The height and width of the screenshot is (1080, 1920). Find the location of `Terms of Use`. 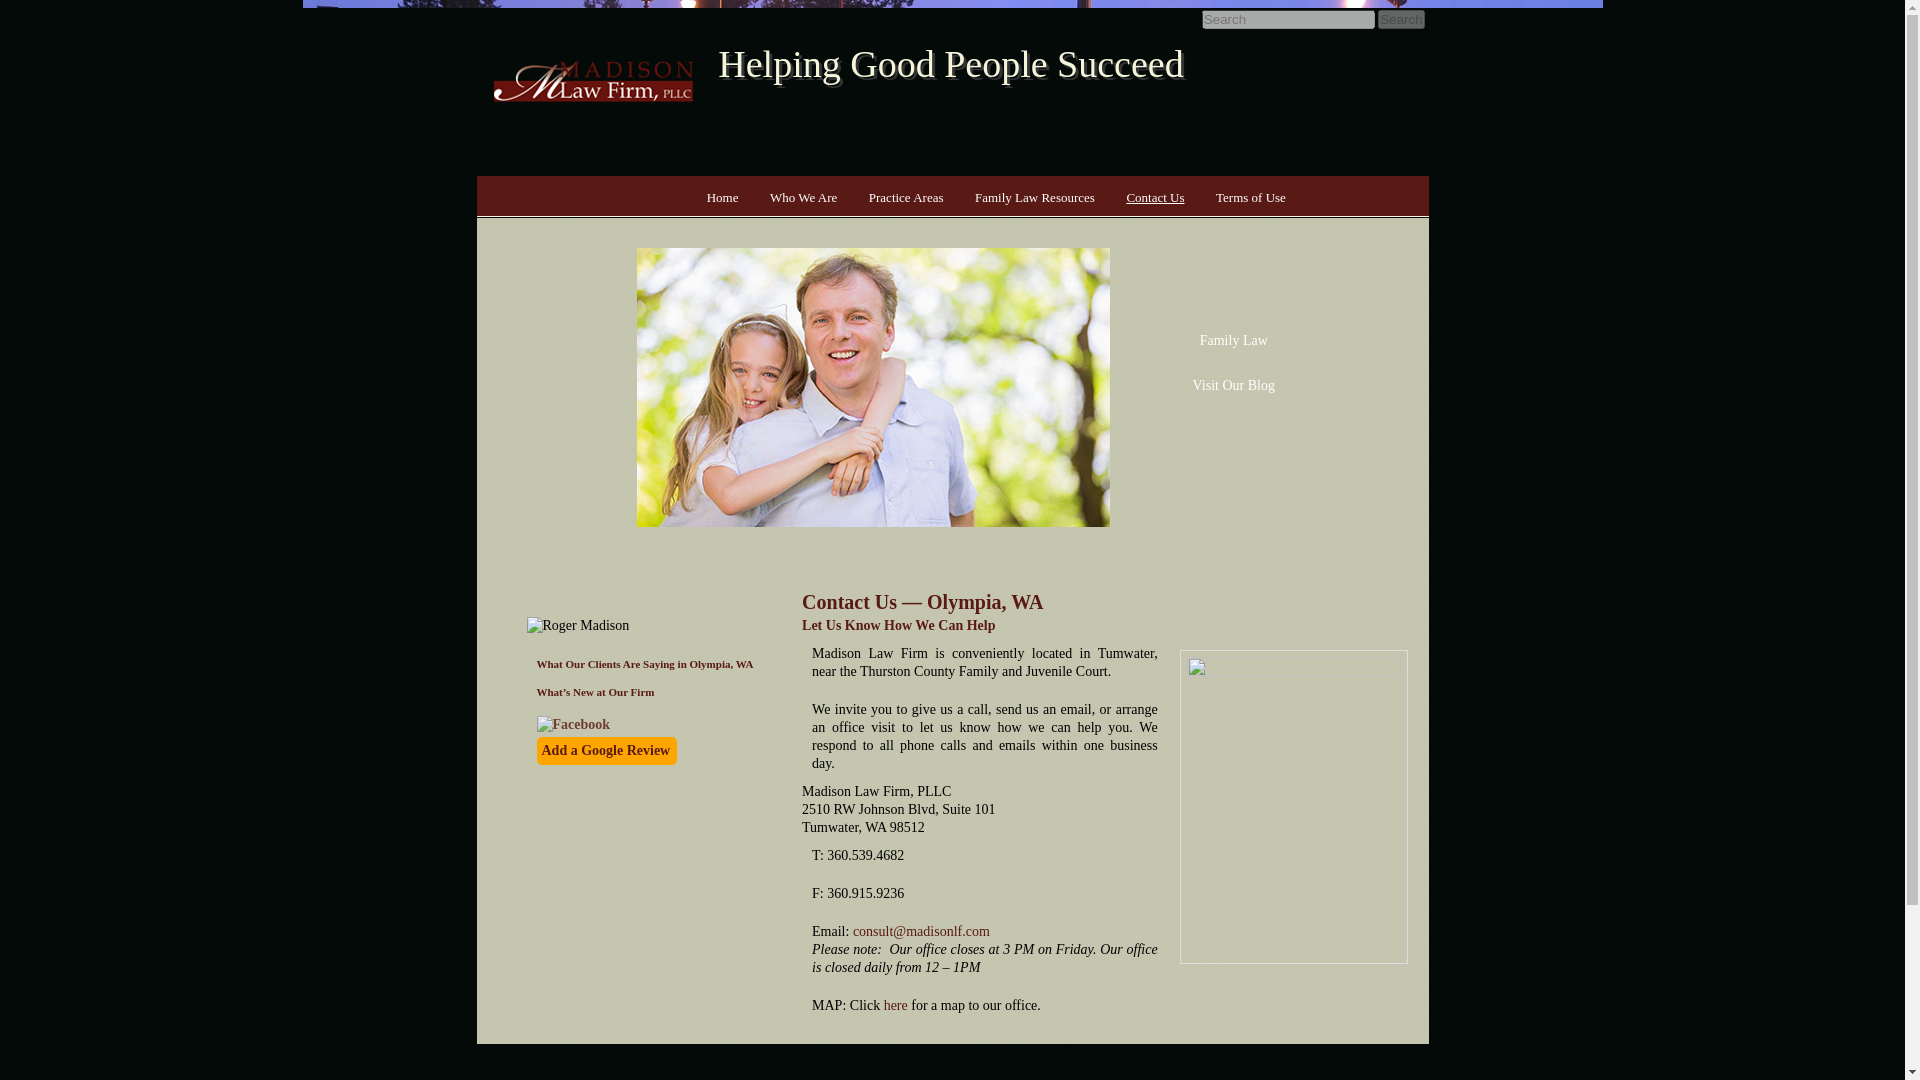

Terms of Use is located at coordinates (1250, 198).